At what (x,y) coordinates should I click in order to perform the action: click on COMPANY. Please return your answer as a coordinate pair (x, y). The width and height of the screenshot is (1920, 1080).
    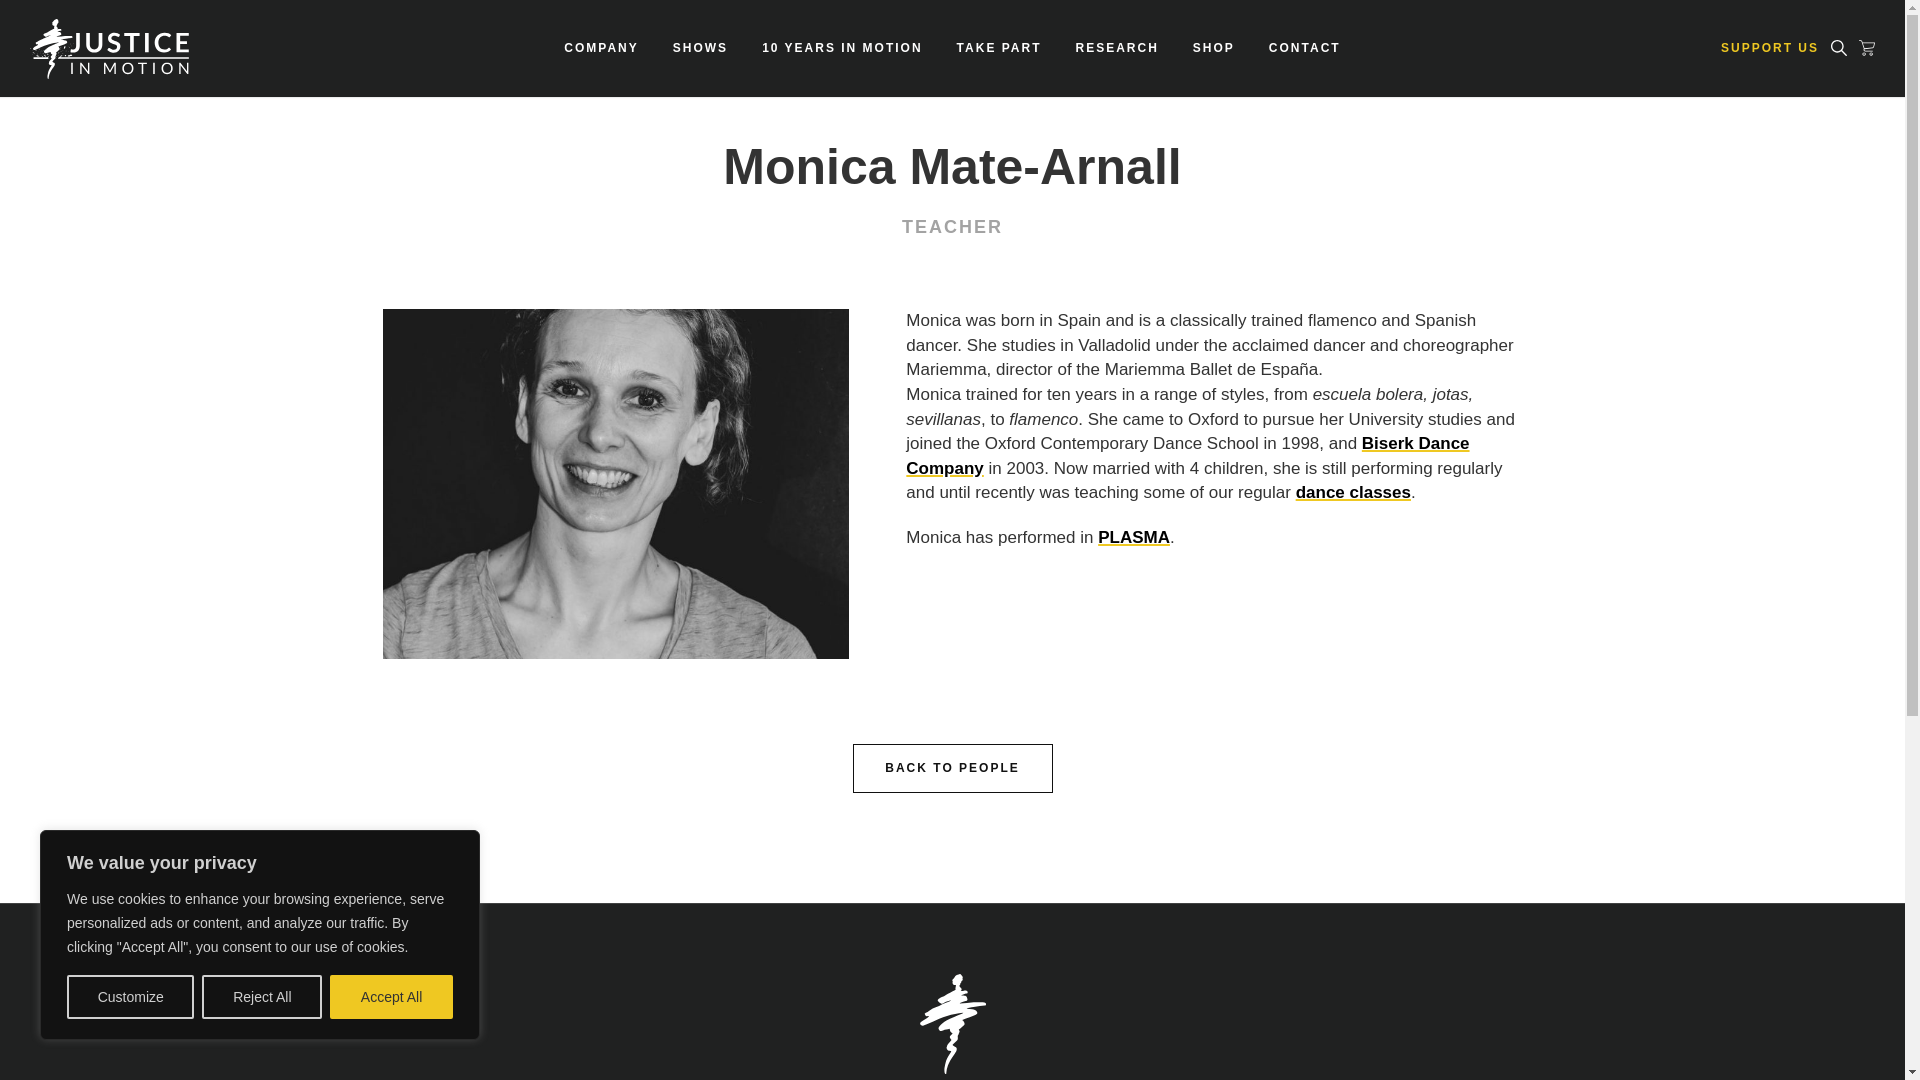
    Looking at the image, I should click on (601, 48).